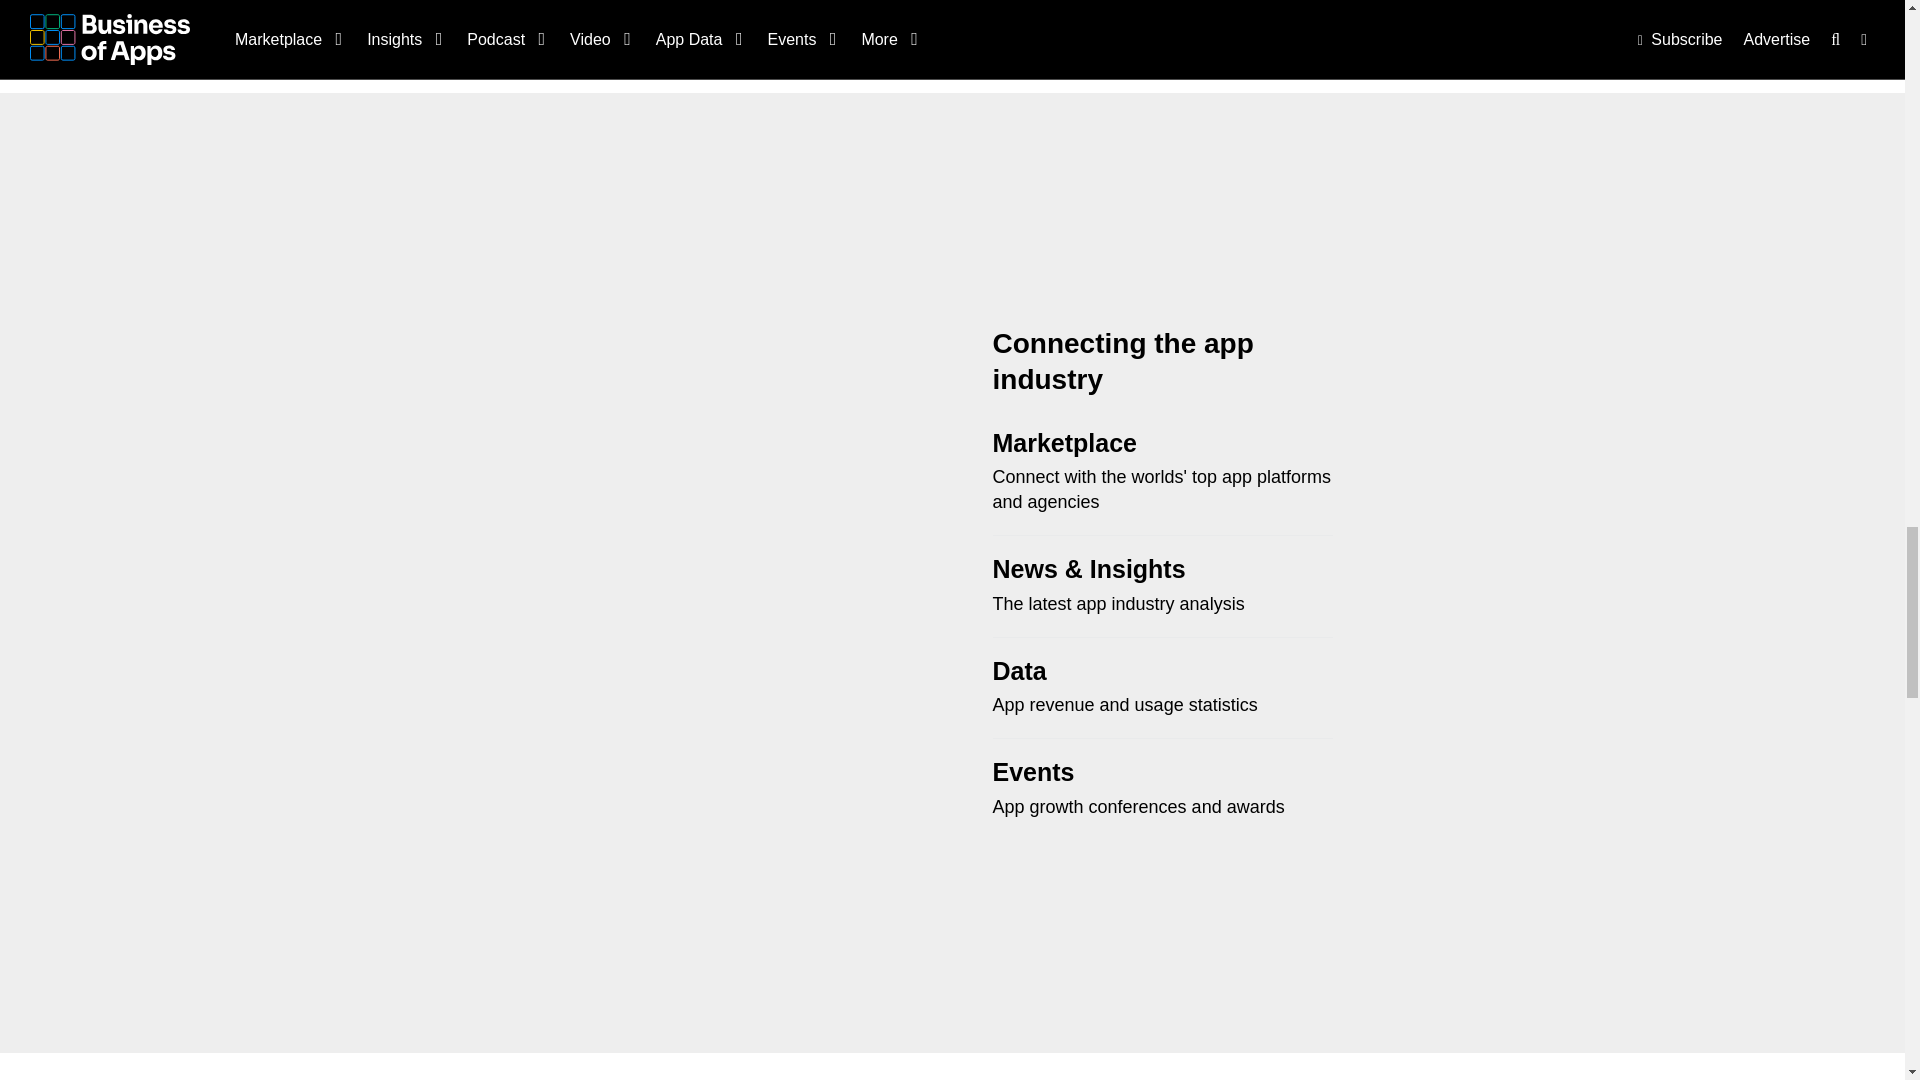 This screenshot has width=1920, height=1080. What do you see at coordinates (1064, 442) in the screenshot?
I see `Marketplace` at bounding box center [1064, 442].